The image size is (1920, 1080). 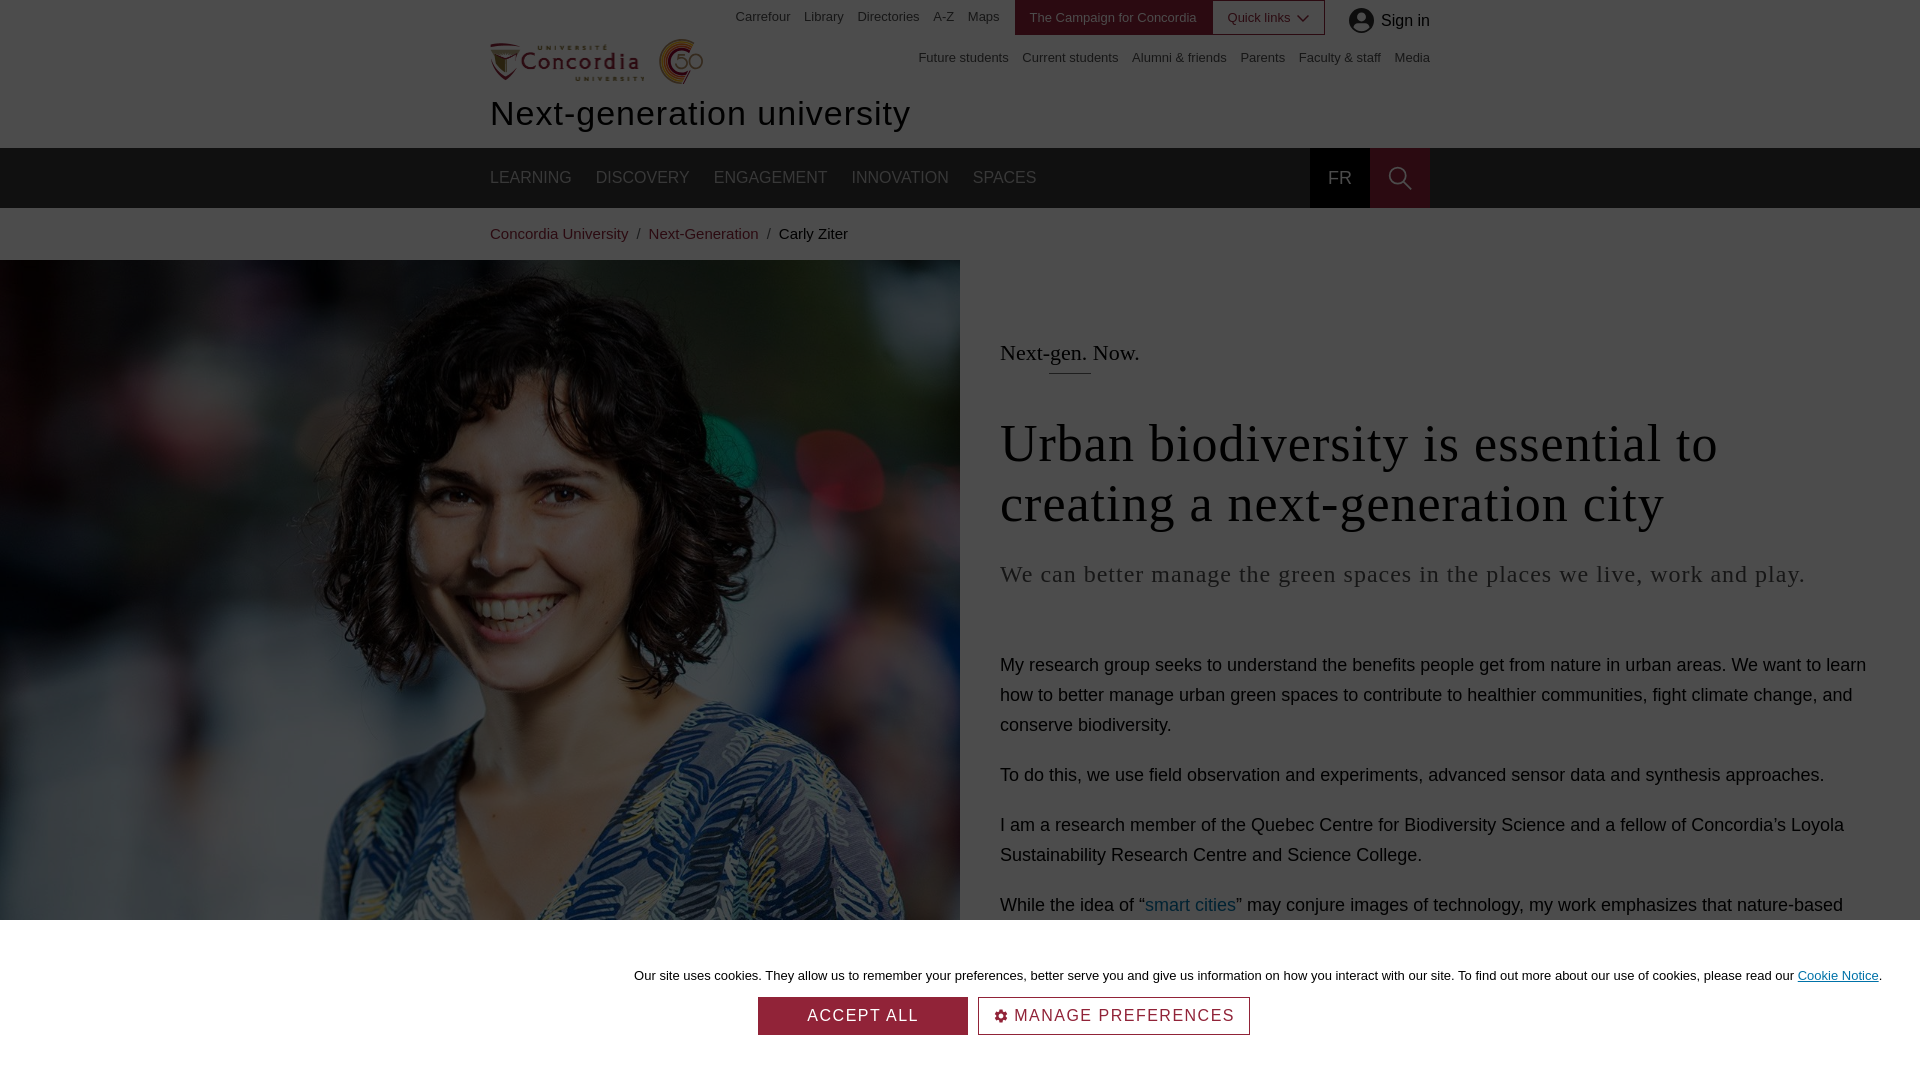 I want to click on Back to home, so click(x=566, y=60).